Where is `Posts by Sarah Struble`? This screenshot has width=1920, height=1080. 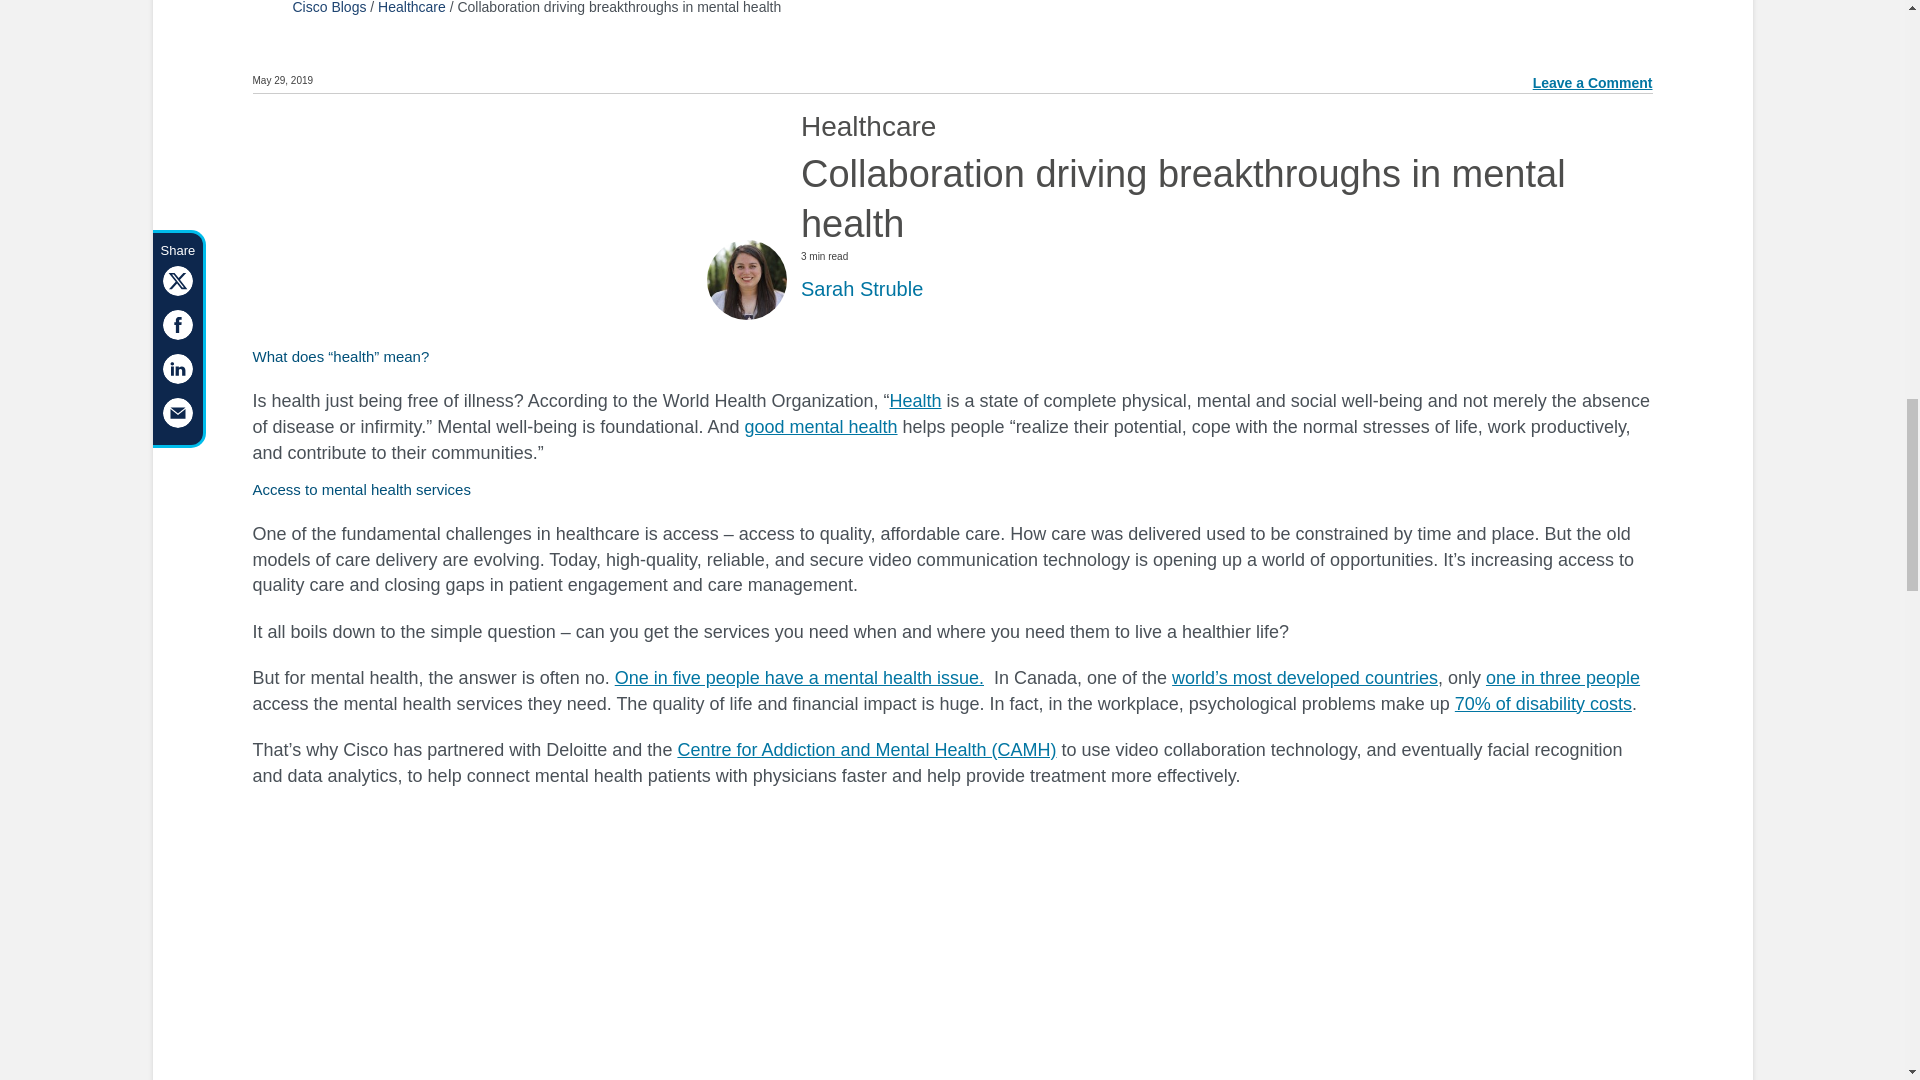 Posts by Sarah Struble is located at coordinates (862, 288).